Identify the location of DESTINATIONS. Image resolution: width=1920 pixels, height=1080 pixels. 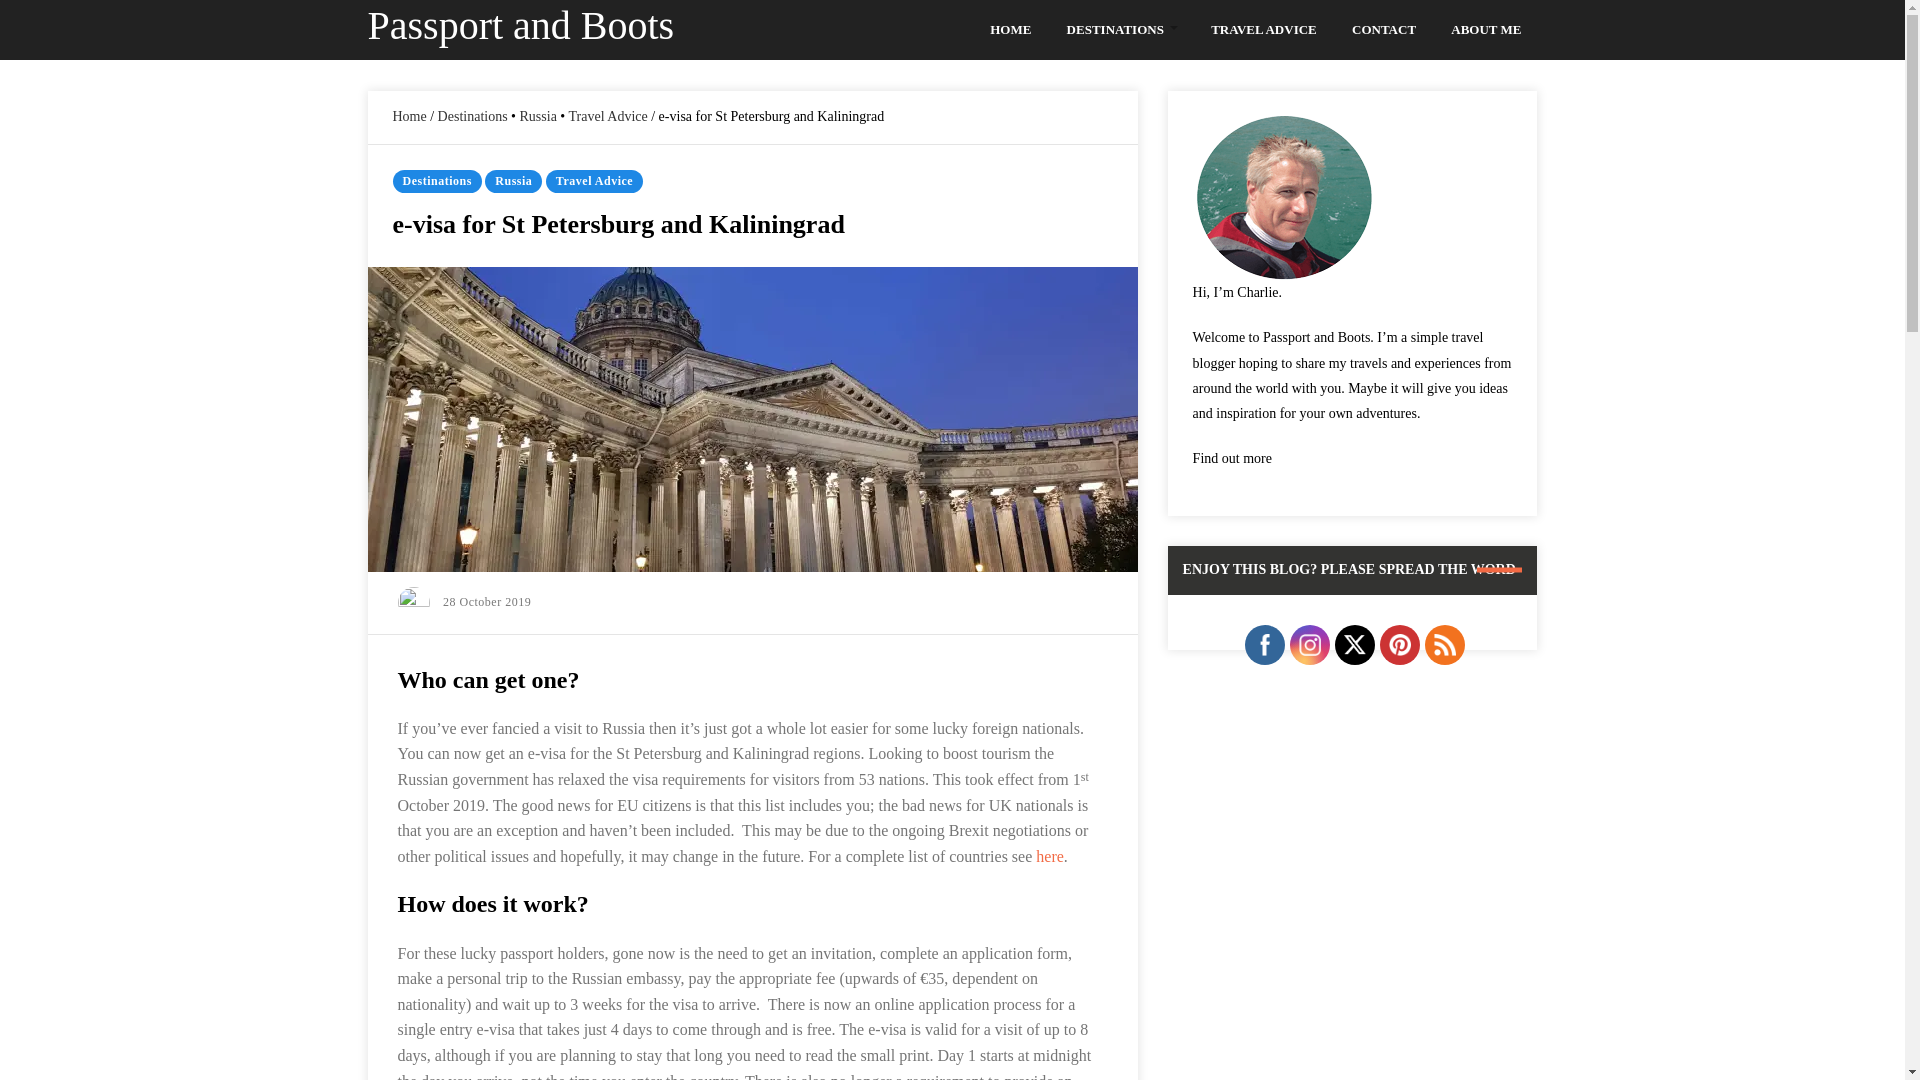
(1122, 30).